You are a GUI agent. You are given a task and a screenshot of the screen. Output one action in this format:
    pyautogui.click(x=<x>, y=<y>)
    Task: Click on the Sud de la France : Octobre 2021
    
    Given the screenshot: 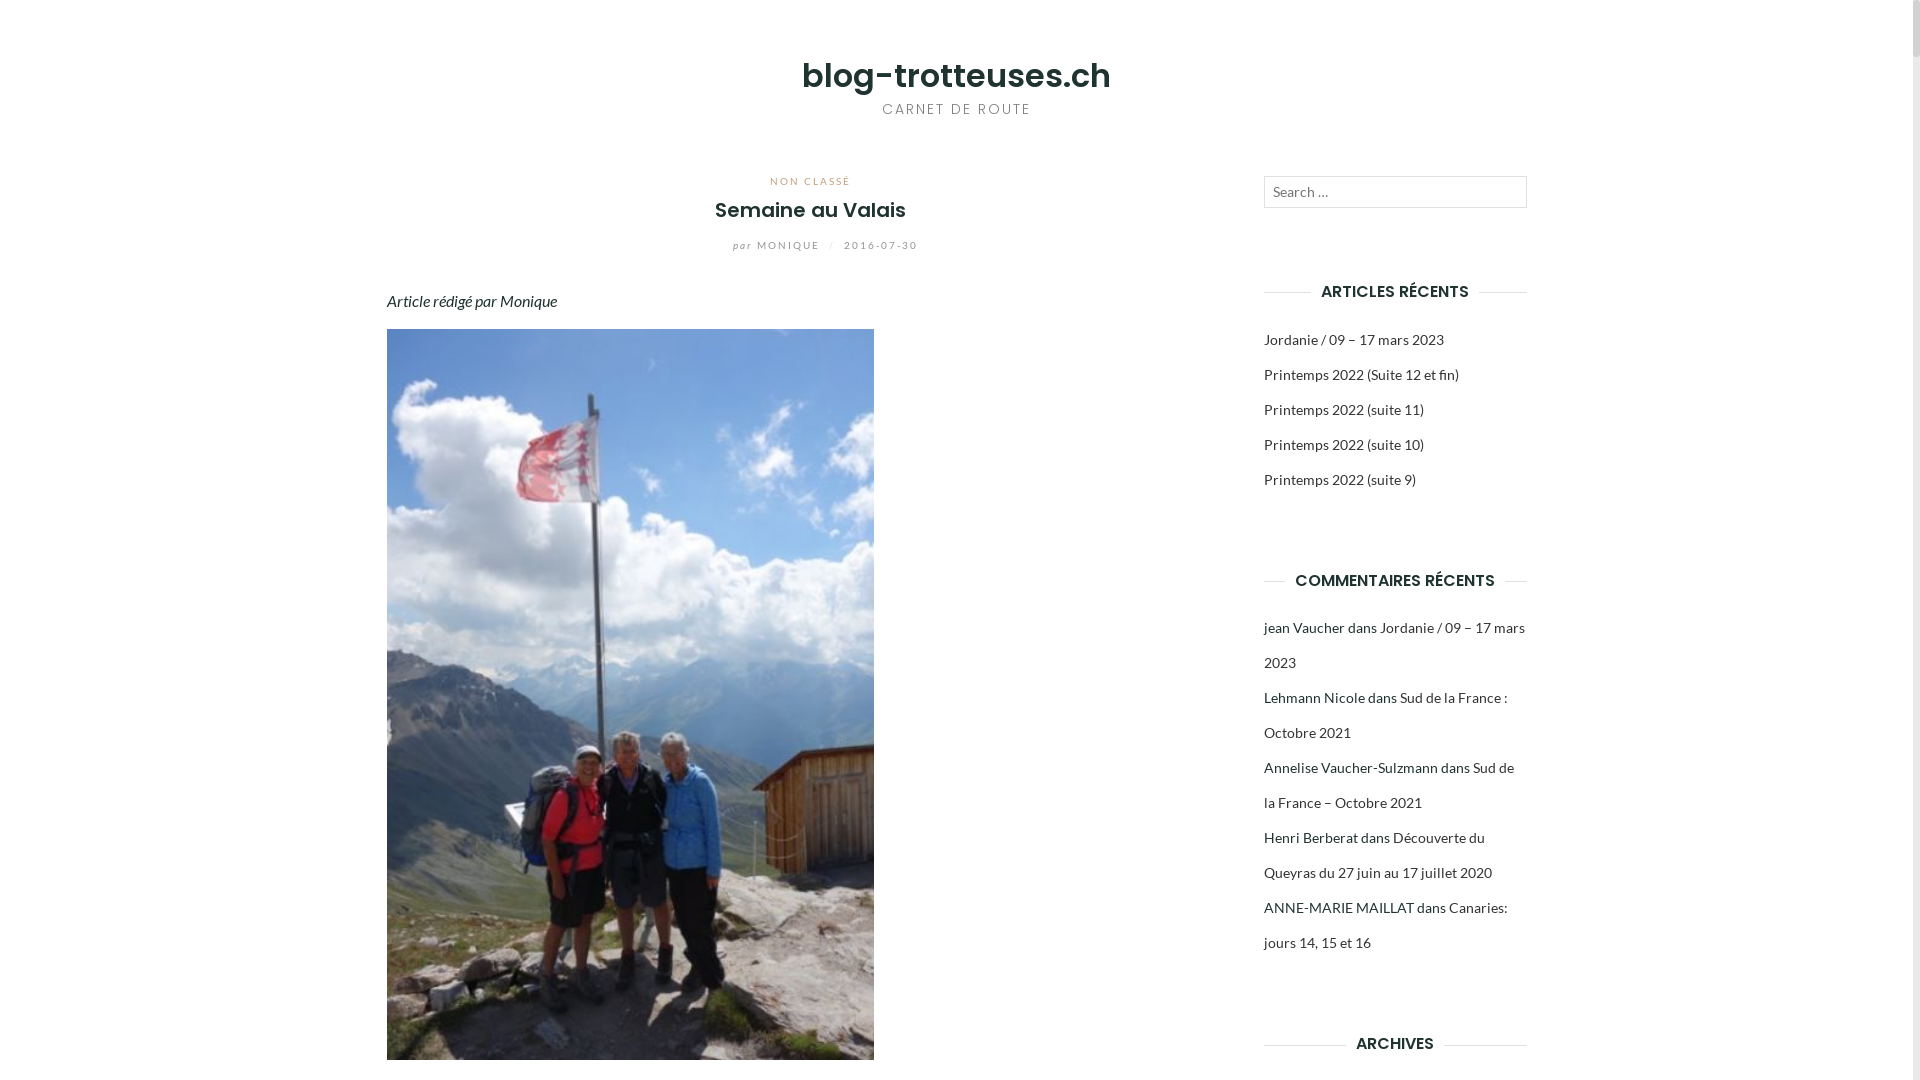 What is the action you would take?
    pyautogui.click(x=1386, y=715)
    